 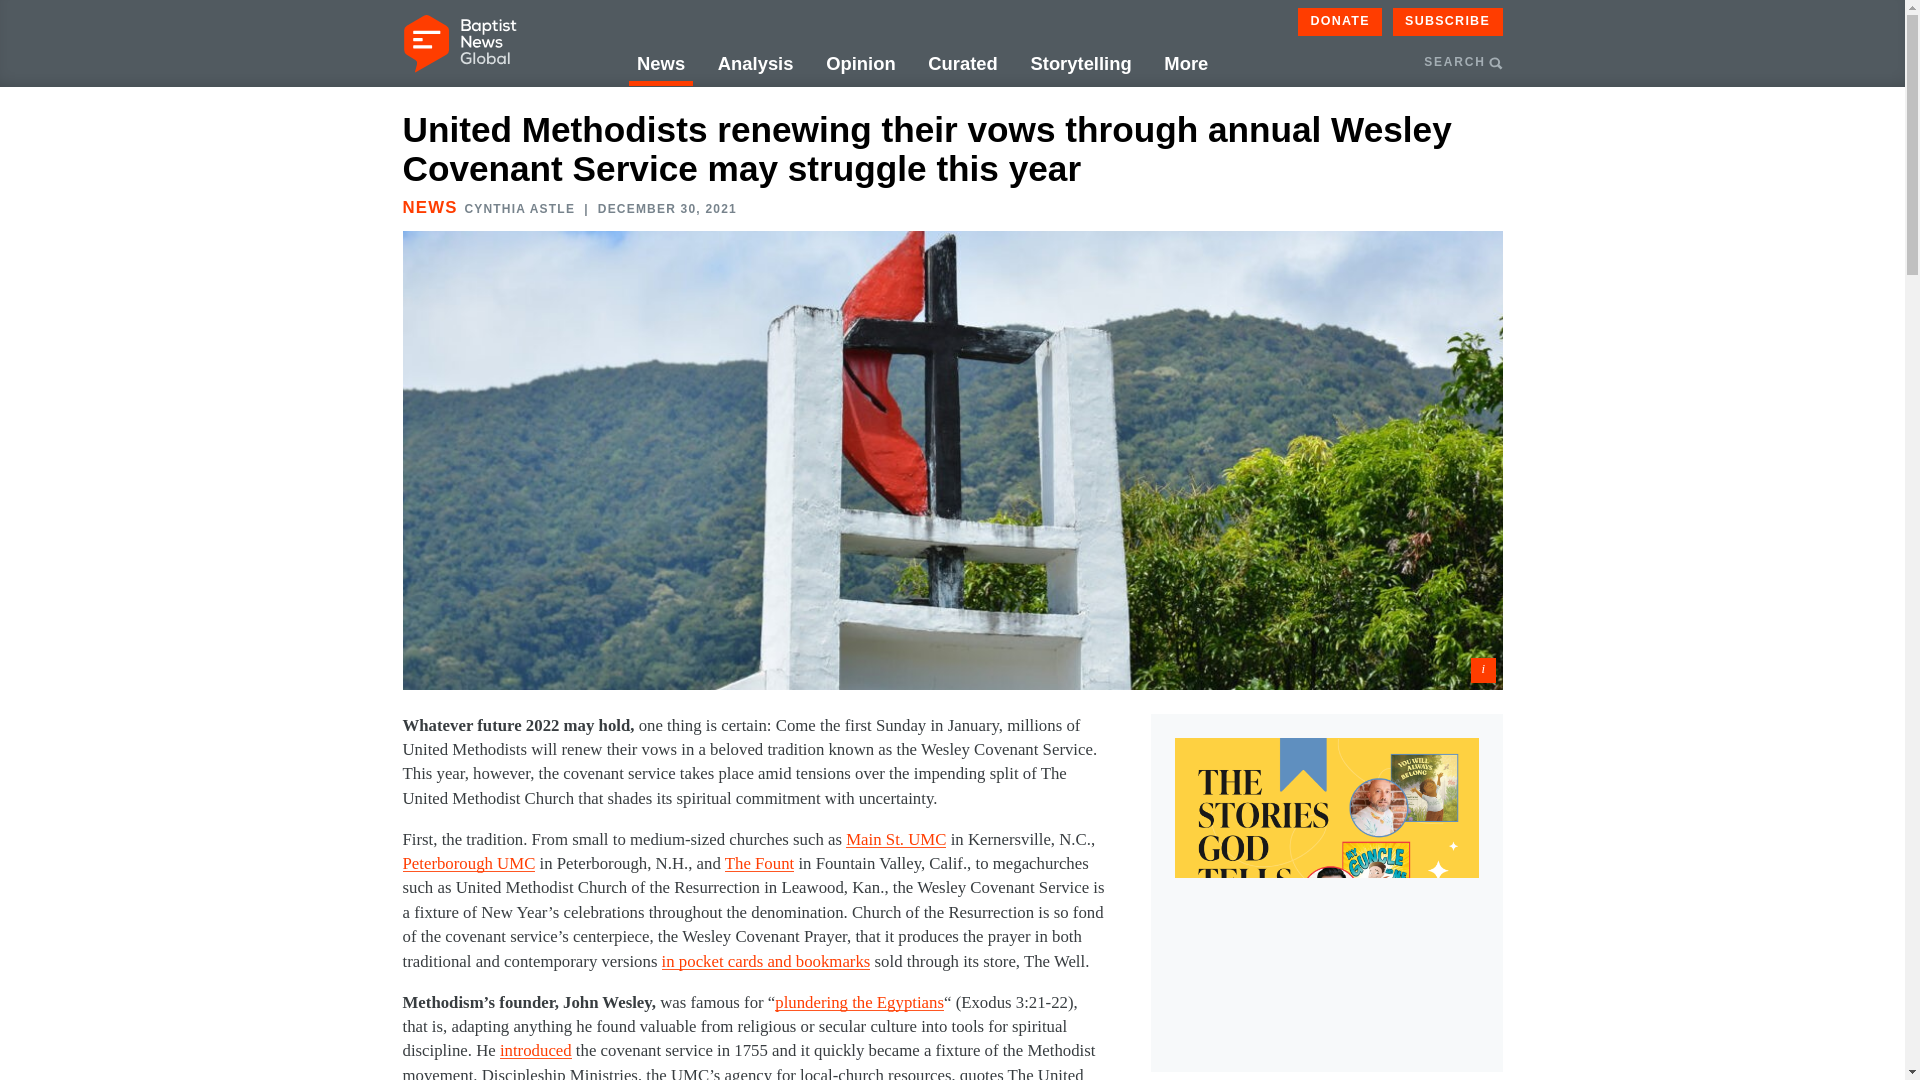 What do you see at coordinates (1340, 21) in the screenshot?
I see `DONATE` at bounding box center [1340, 21].